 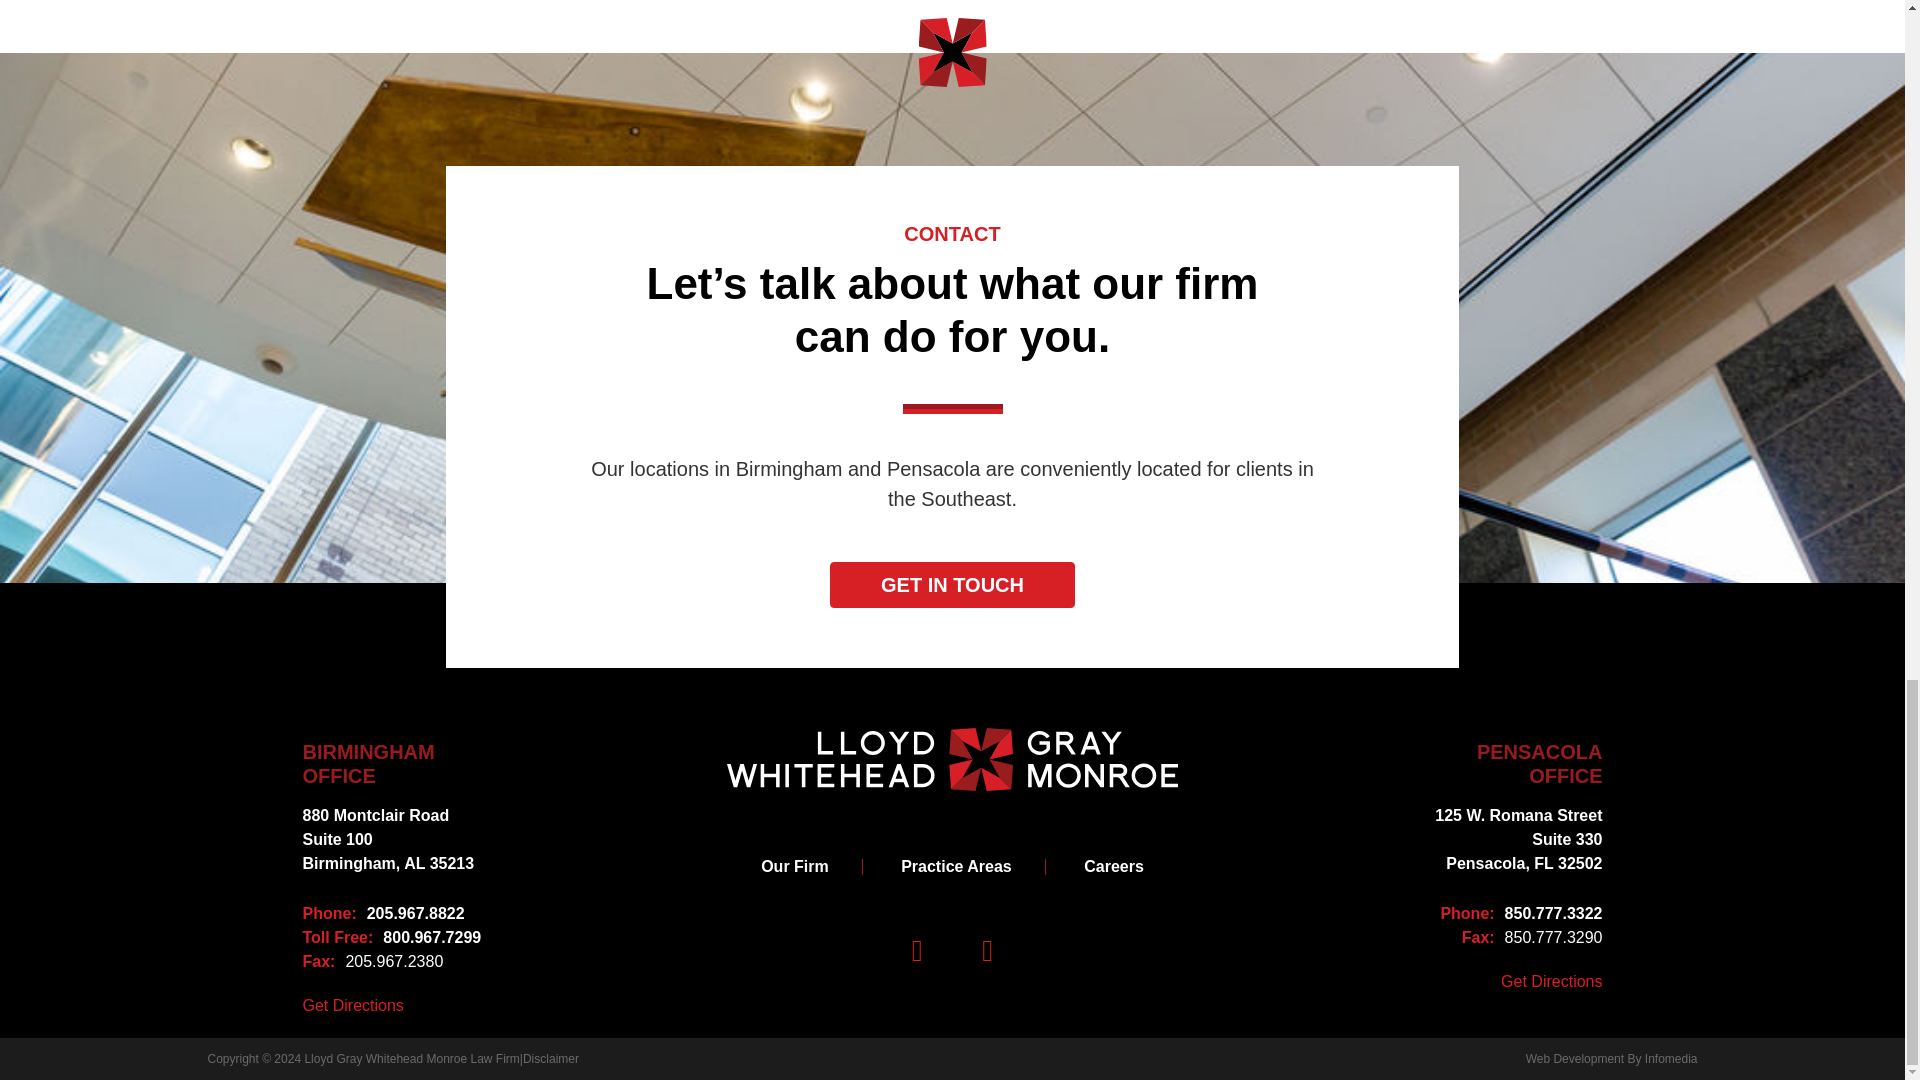 What do you see at coordinates (352, 1006) in the screenshot?
I see `Infomedia` at bounding box center [352, 1006].